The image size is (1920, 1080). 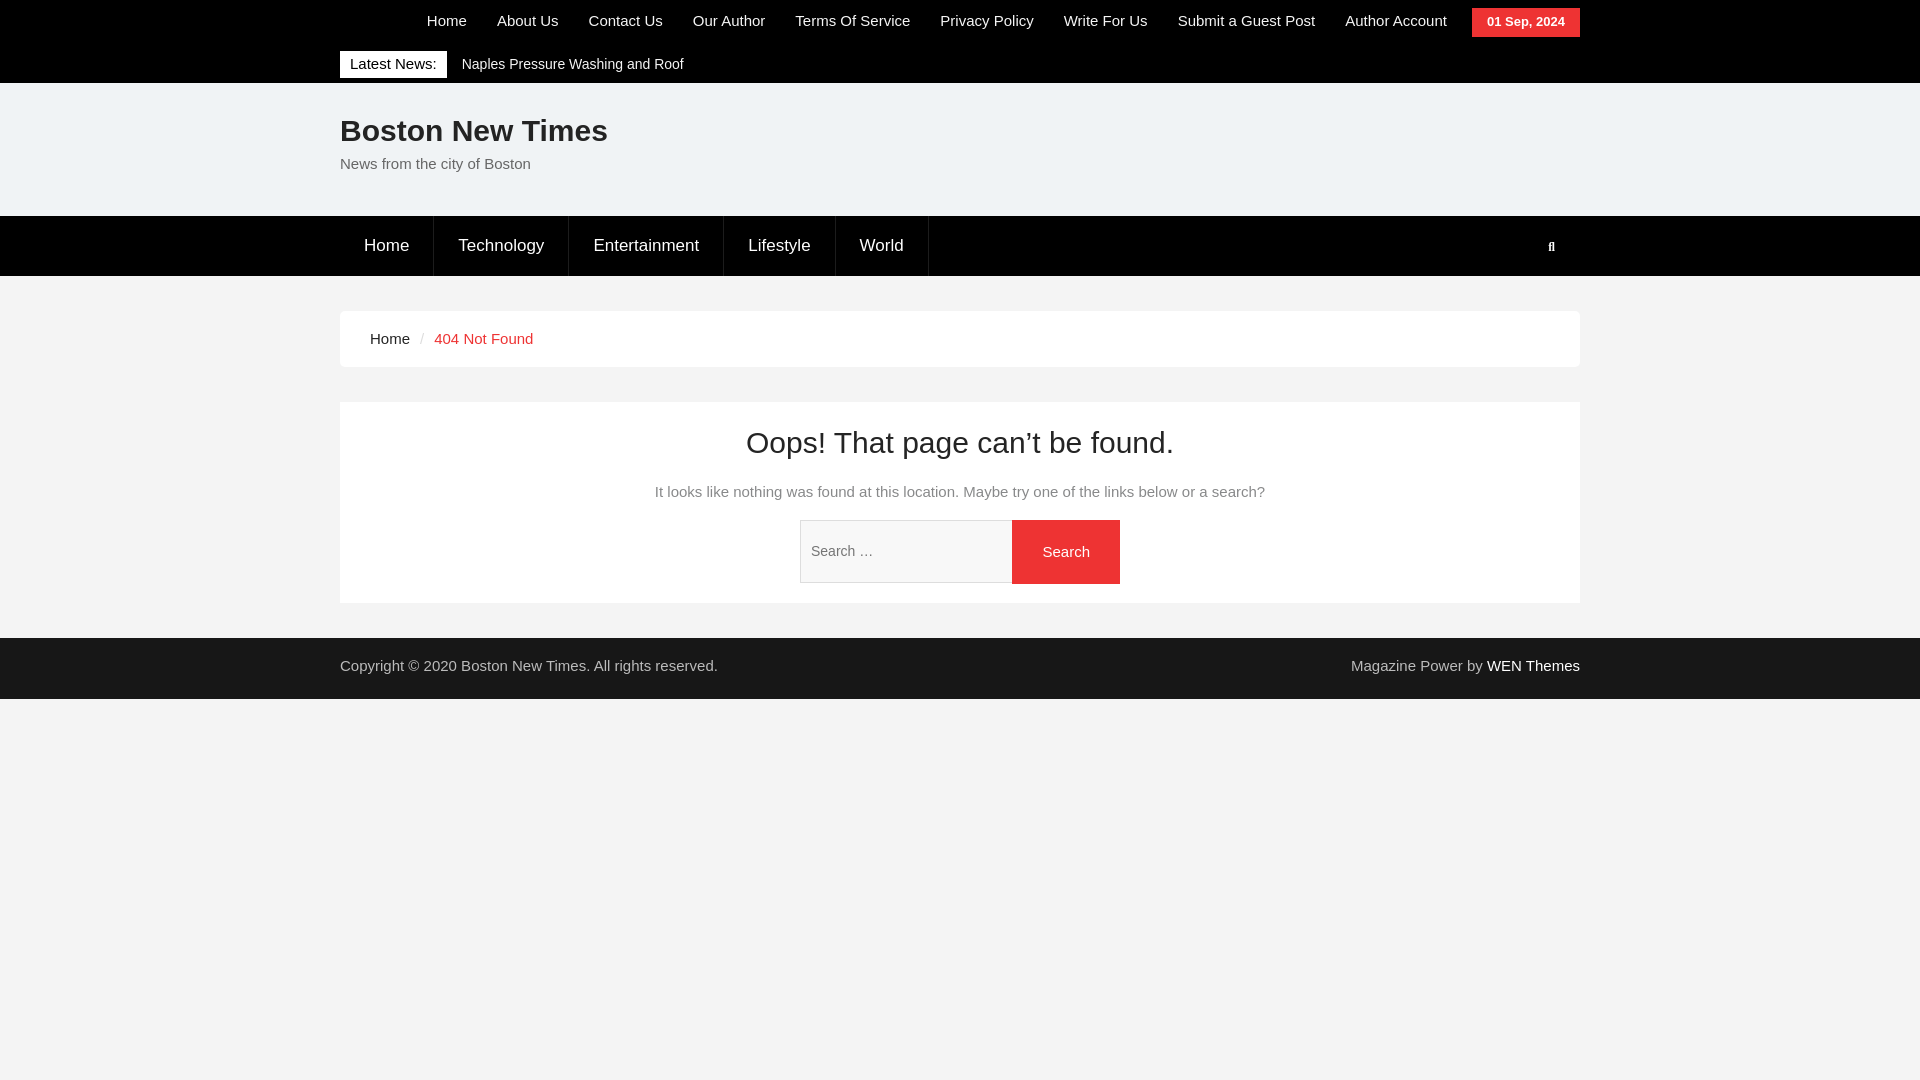 I want to click on Terms Of Service, so click(x=852, y=21).